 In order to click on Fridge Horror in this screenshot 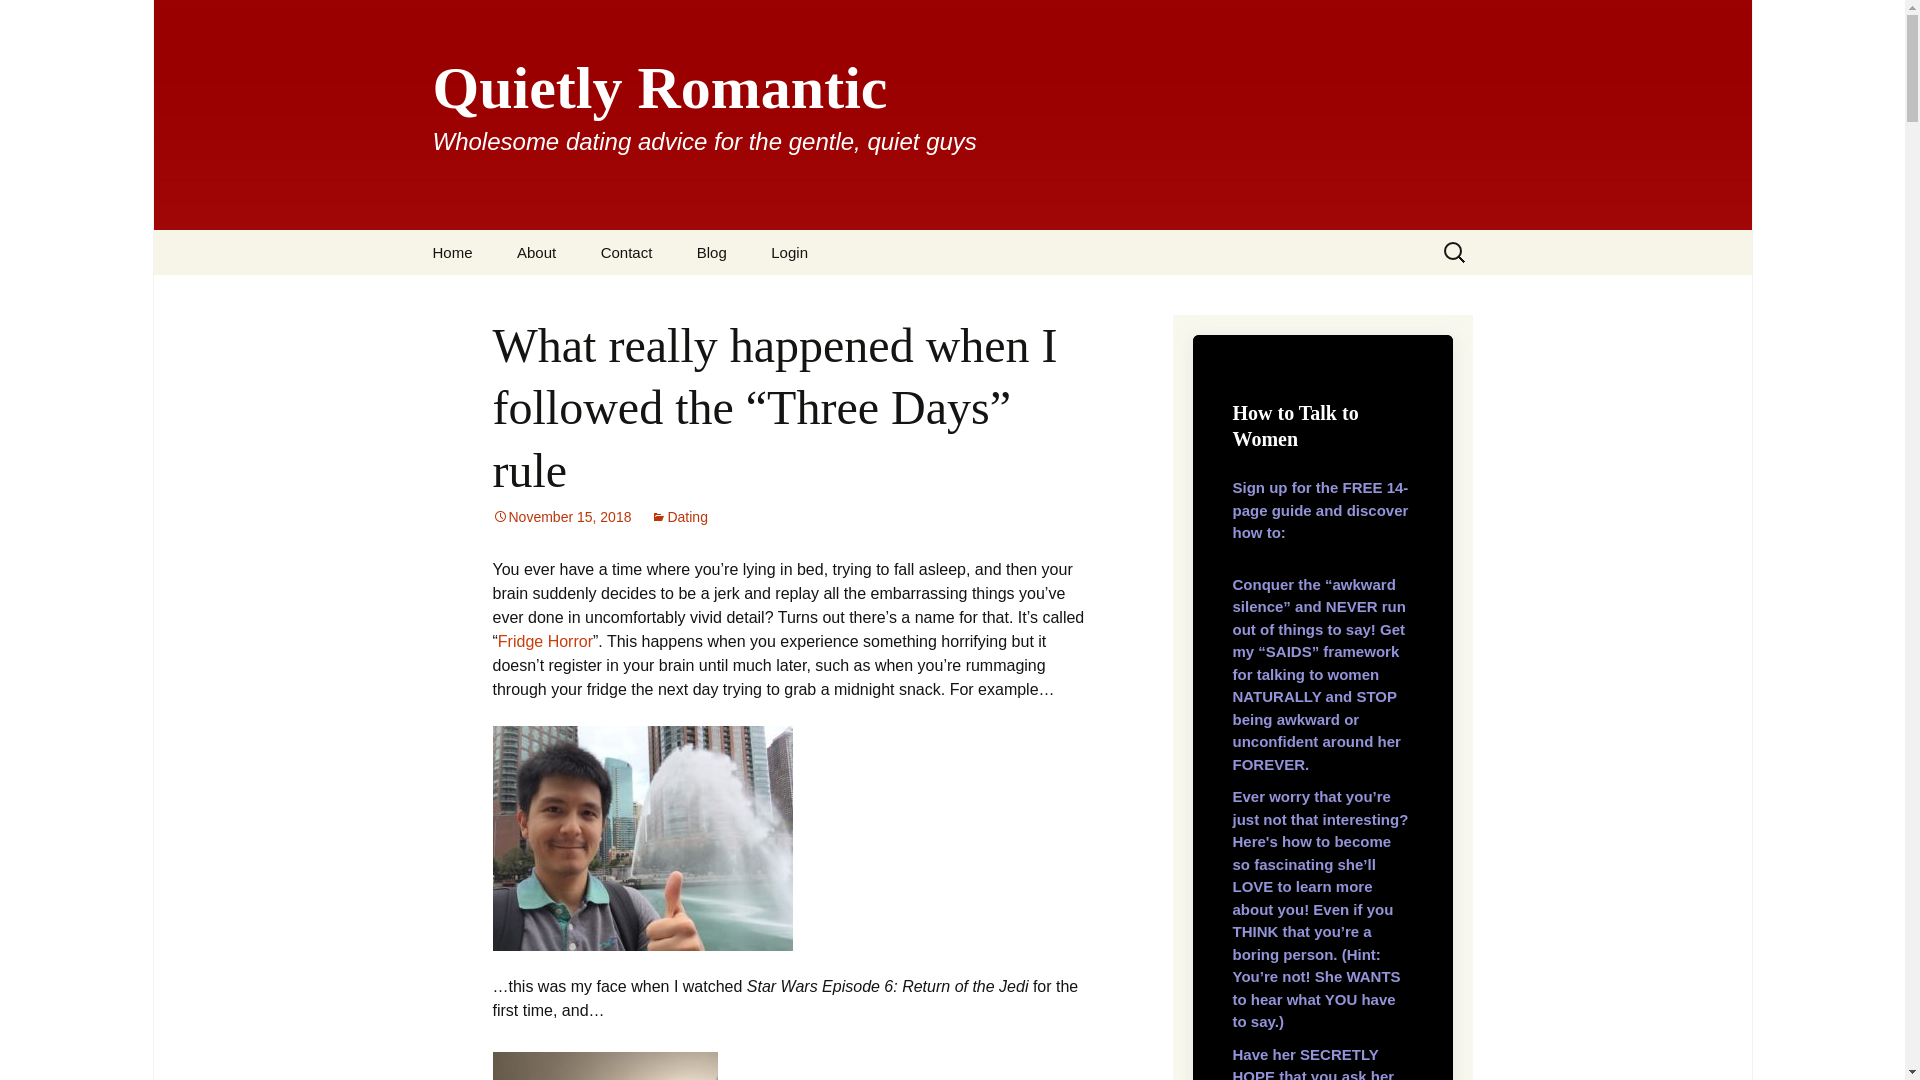, I will do `click(545, 641)`.